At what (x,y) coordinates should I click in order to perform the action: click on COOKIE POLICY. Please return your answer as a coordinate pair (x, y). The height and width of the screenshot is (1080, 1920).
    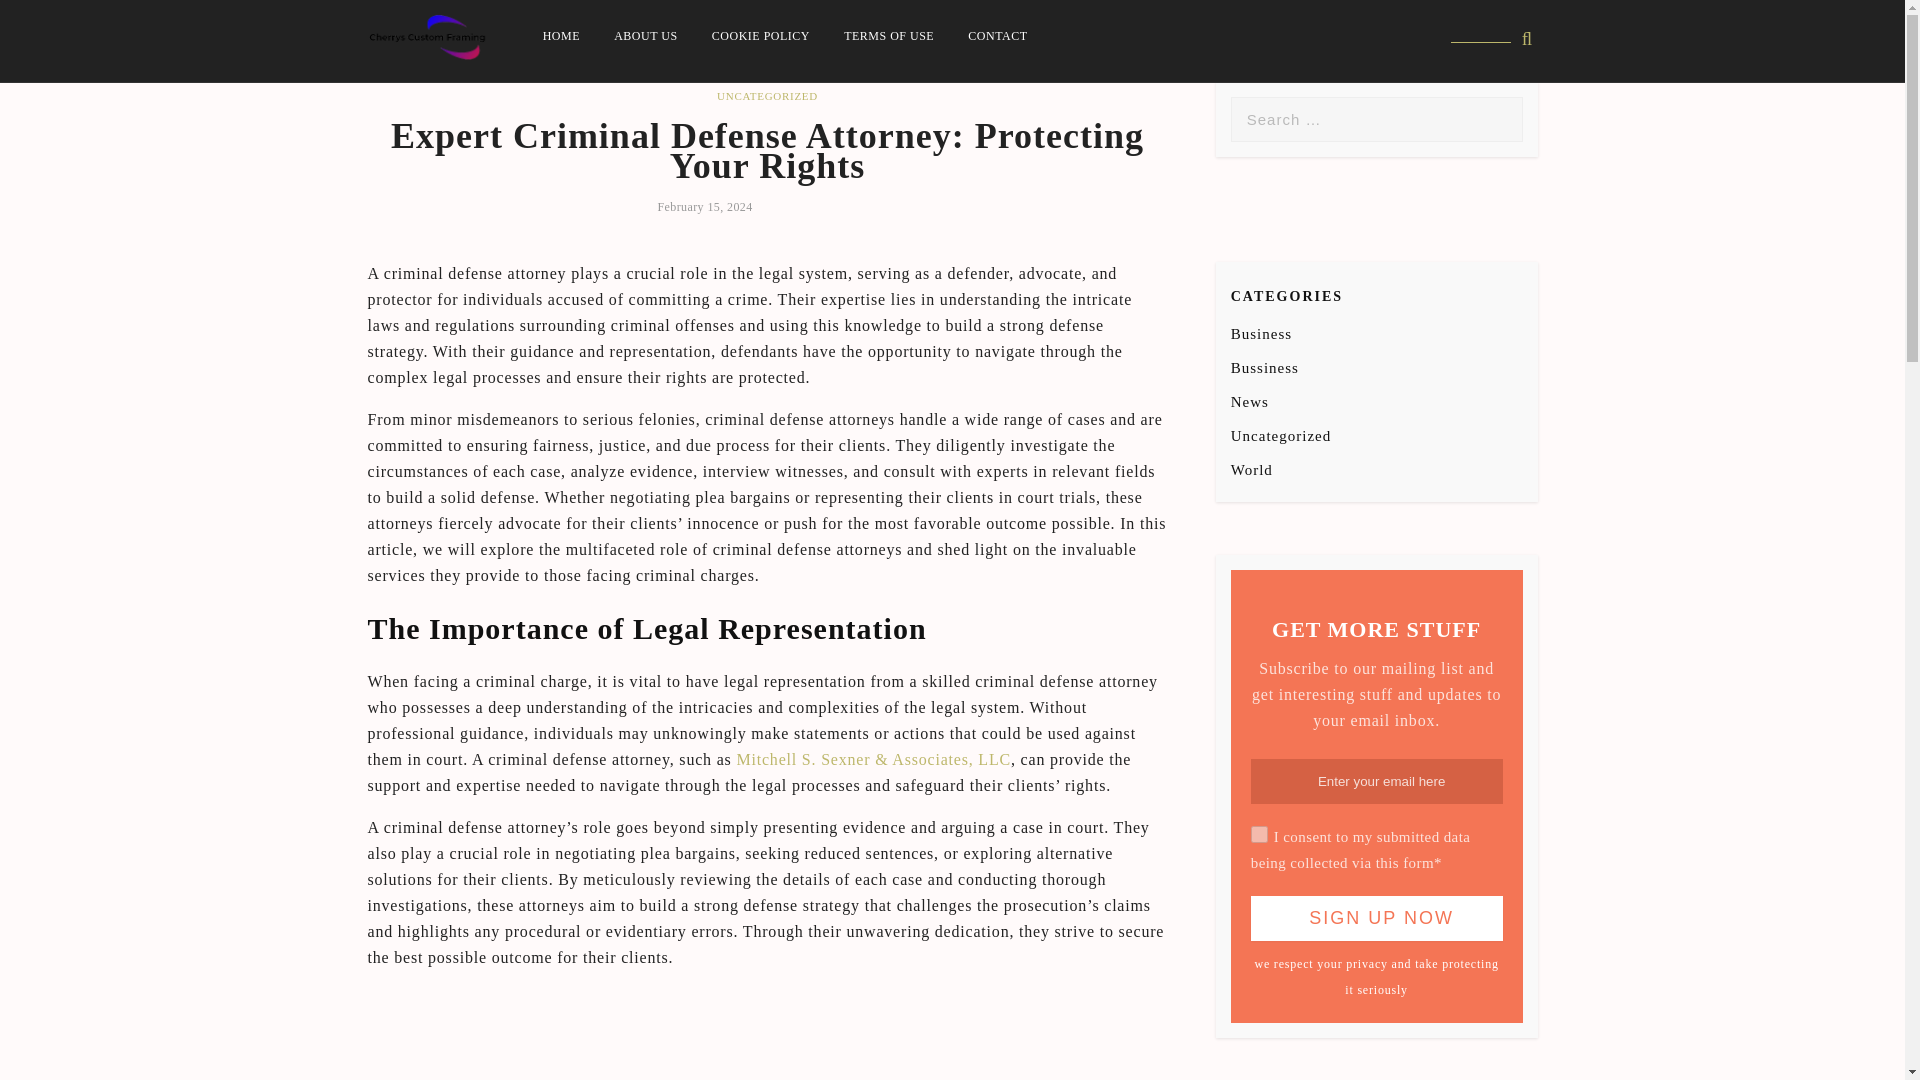
    Looking at the image, I should click on (760, 36).